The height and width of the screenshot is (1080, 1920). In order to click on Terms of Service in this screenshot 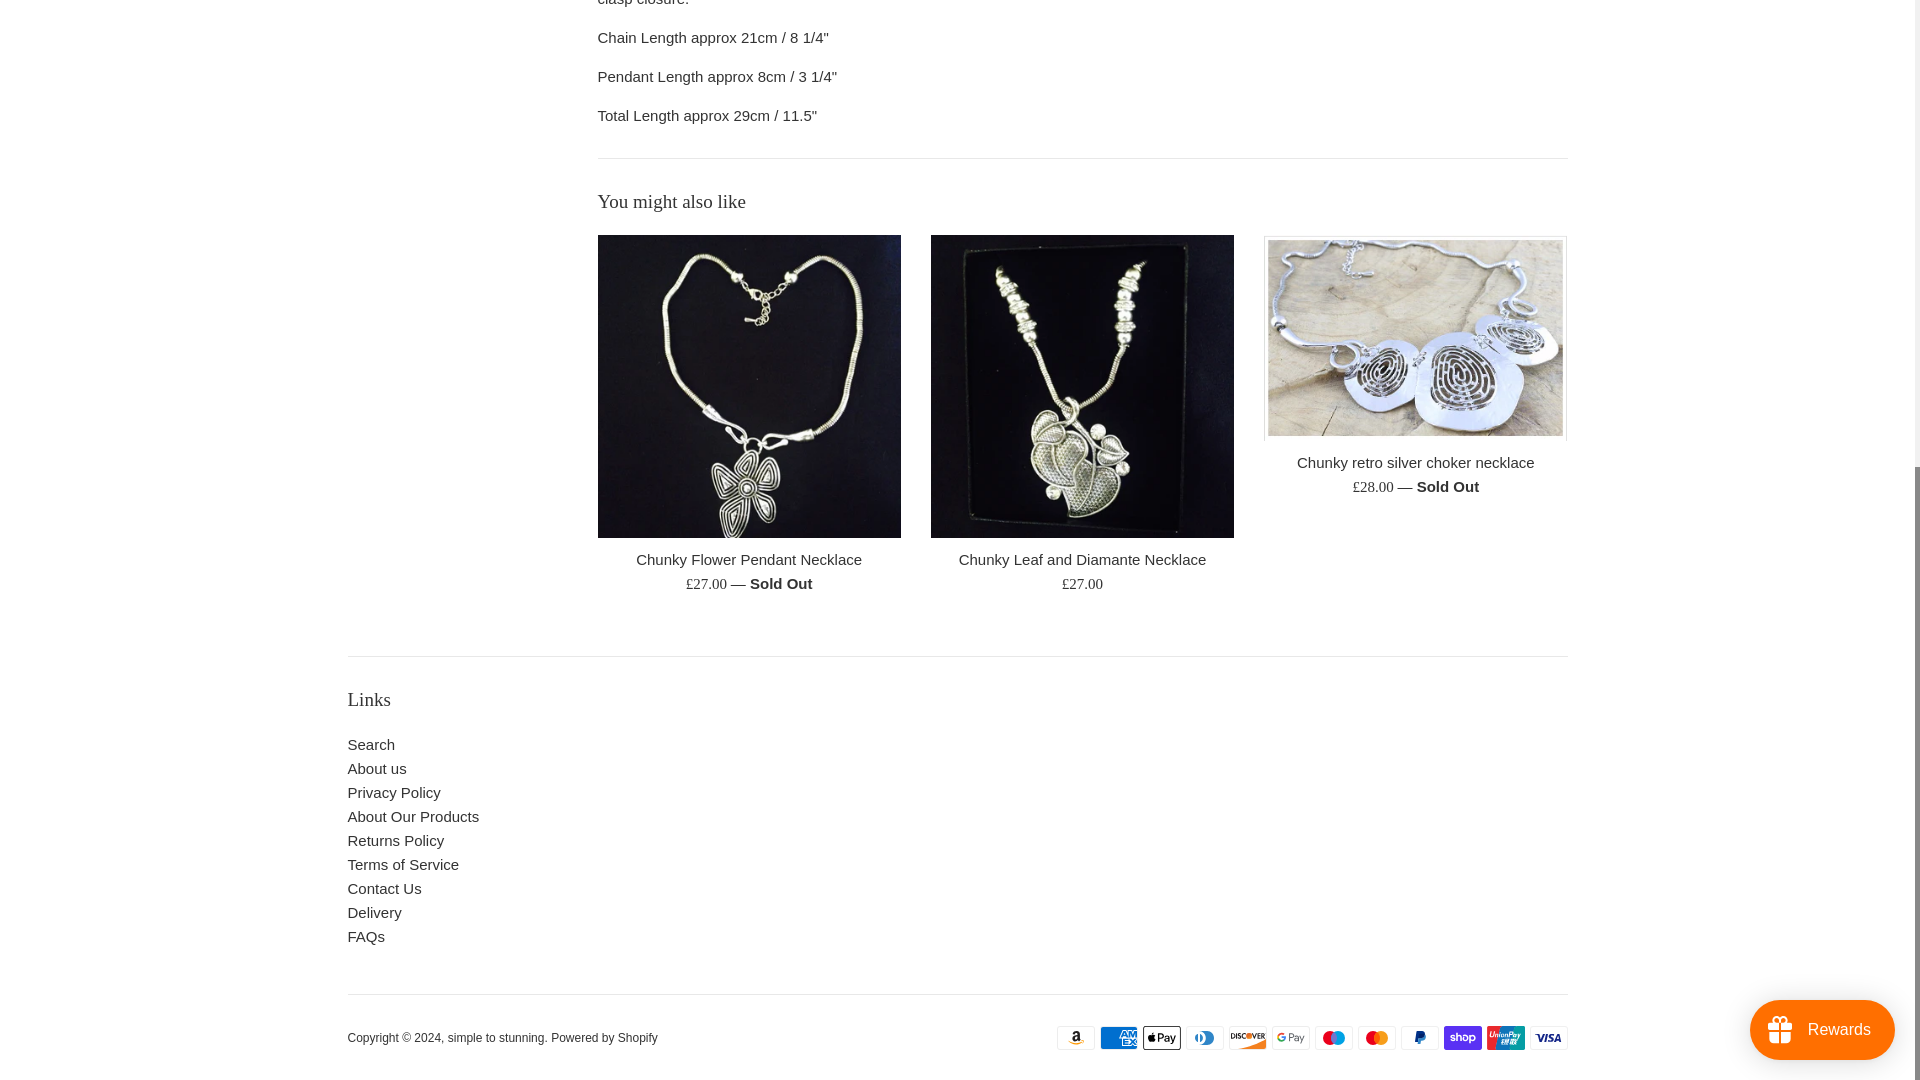, I will do `click(404, 864)`.